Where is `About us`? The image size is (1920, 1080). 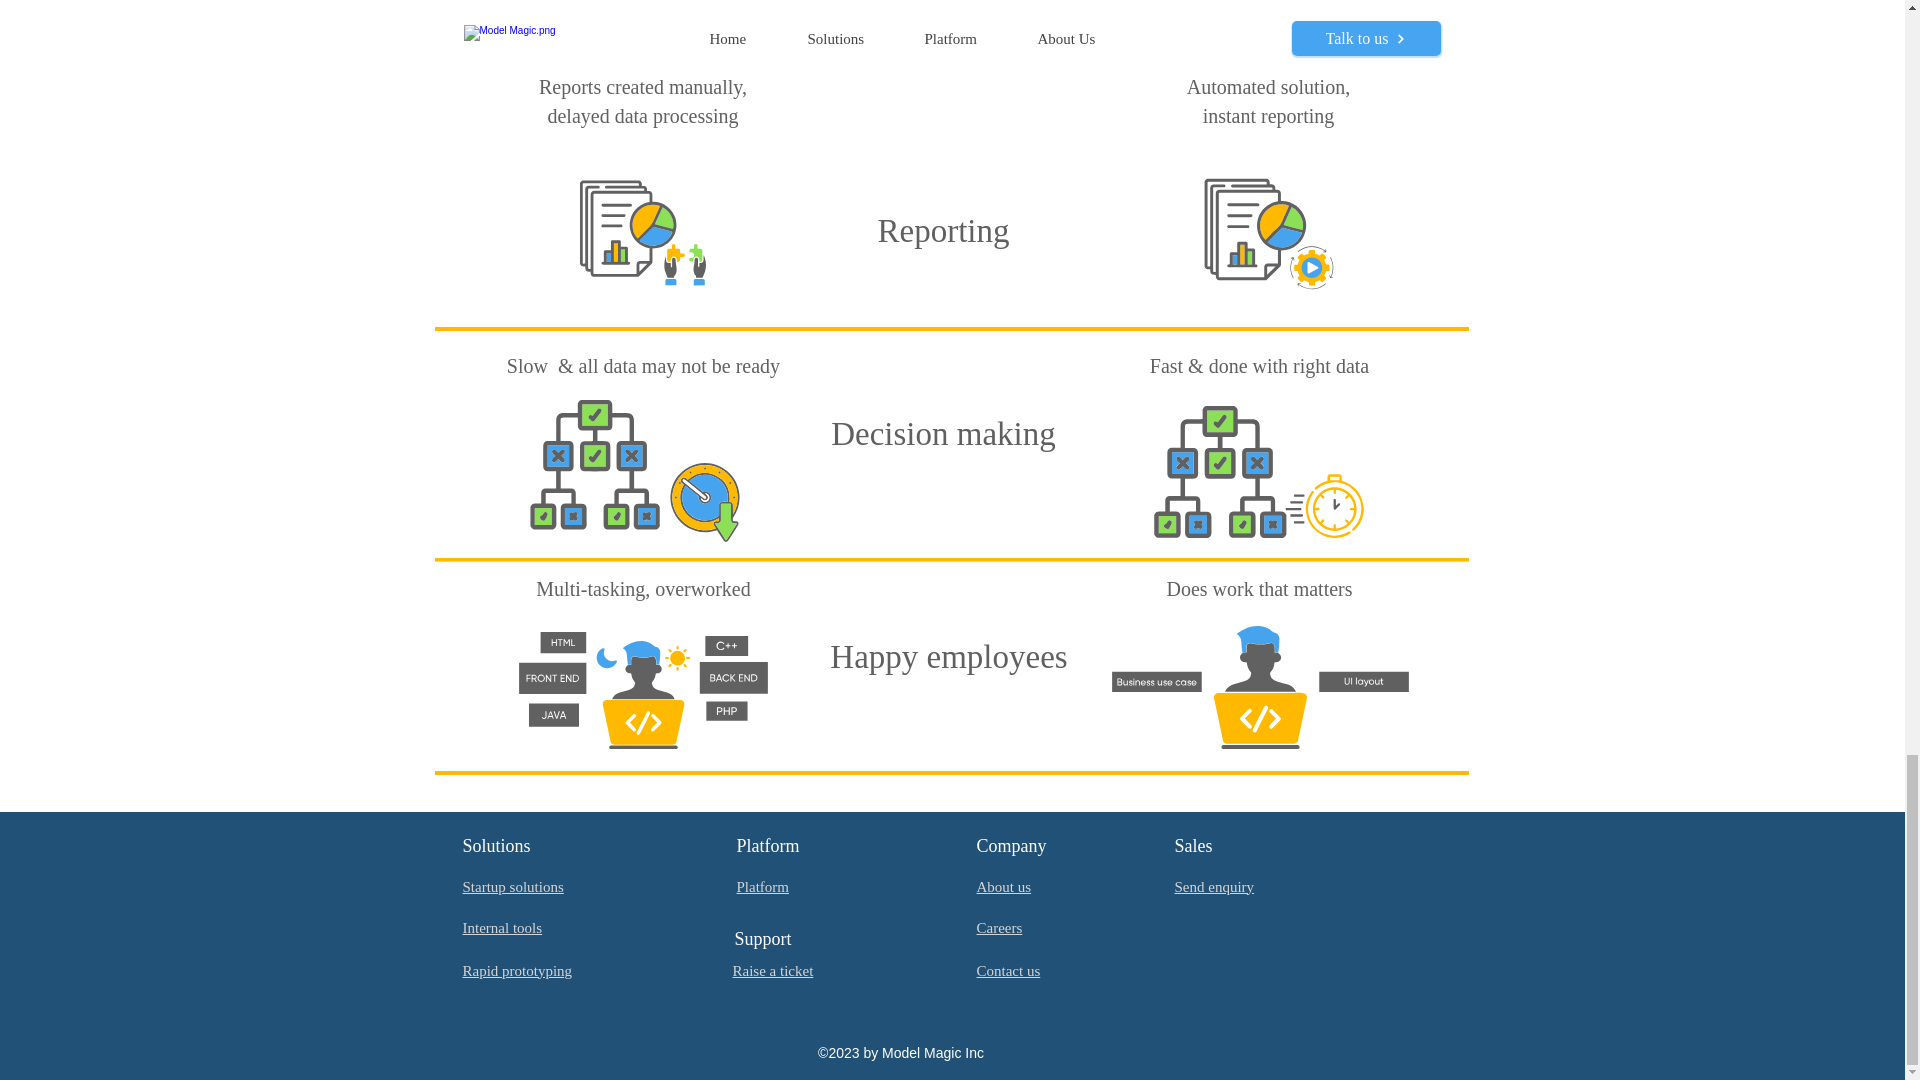
About us is located at coordinates (1003, 887).